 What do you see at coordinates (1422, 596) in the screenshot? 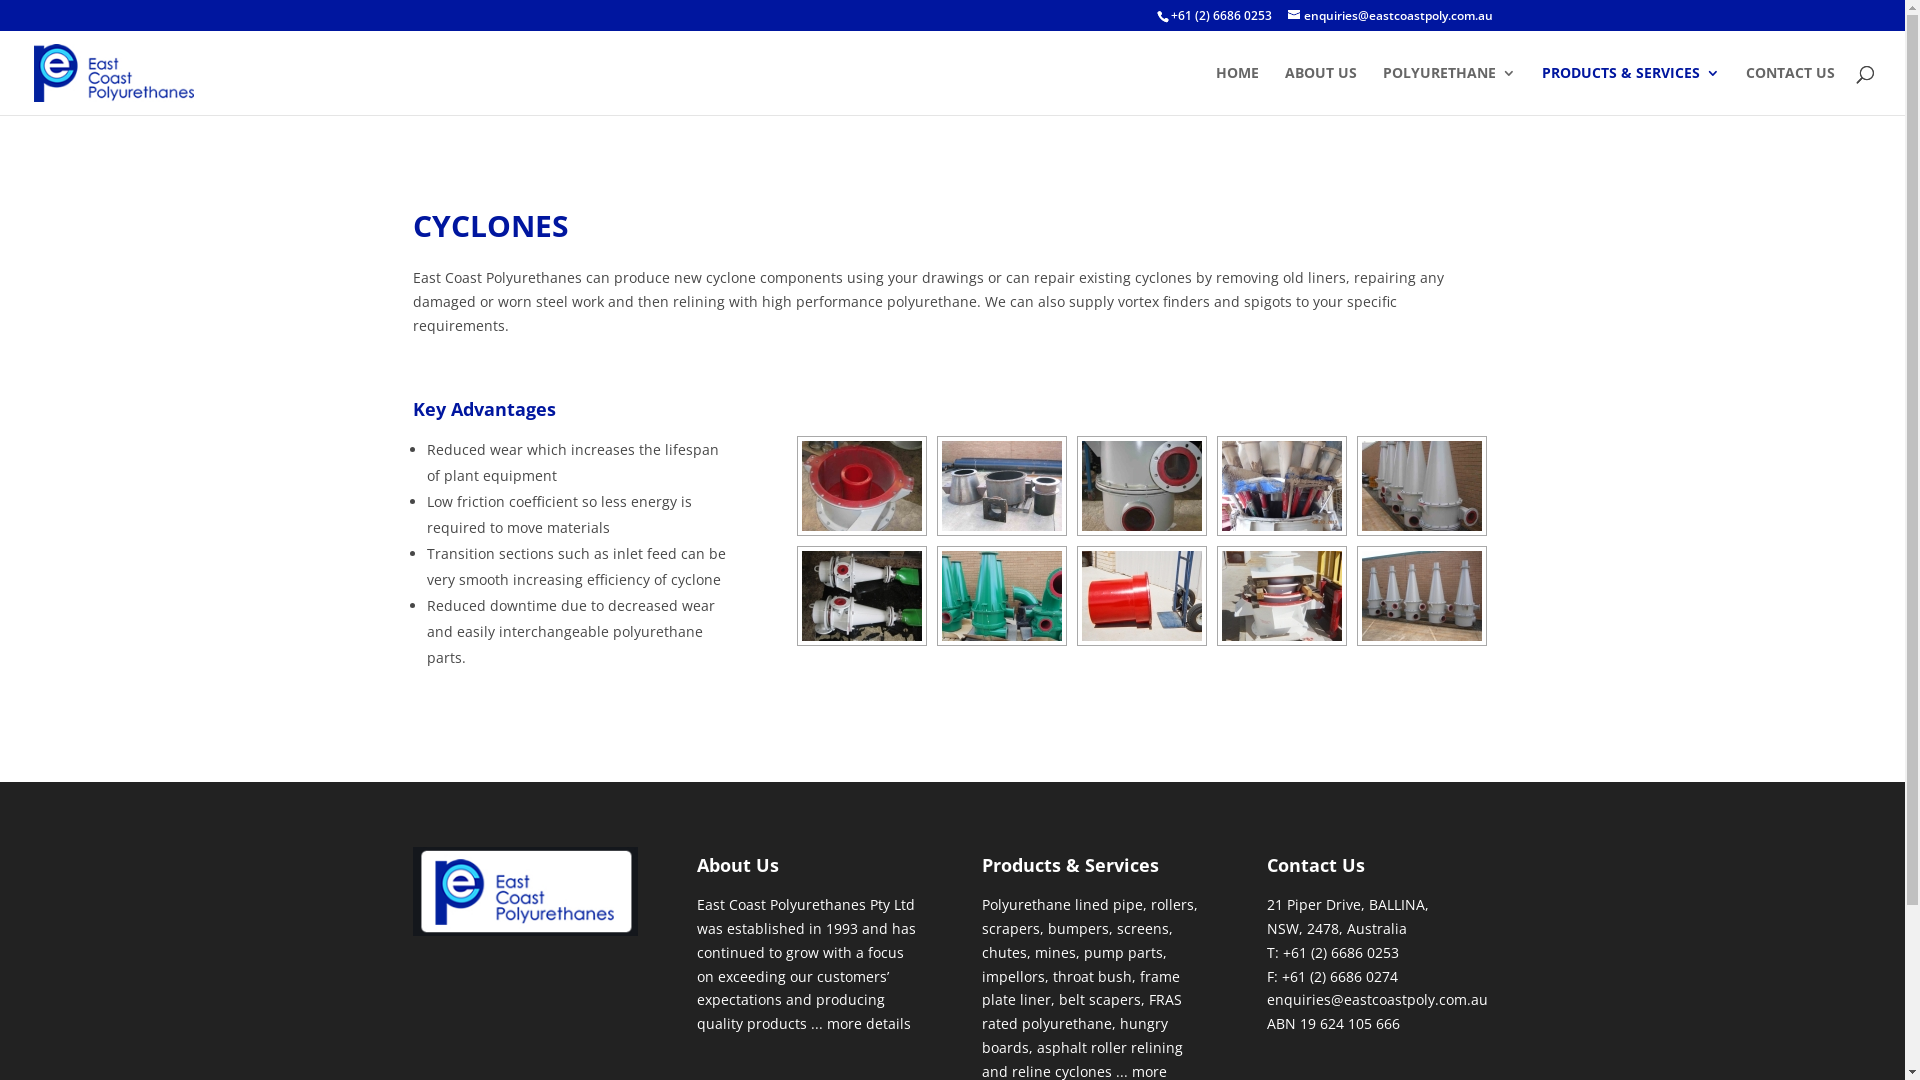
I see `polyurethane lined cyclones` at bounding box center [1422, 596].